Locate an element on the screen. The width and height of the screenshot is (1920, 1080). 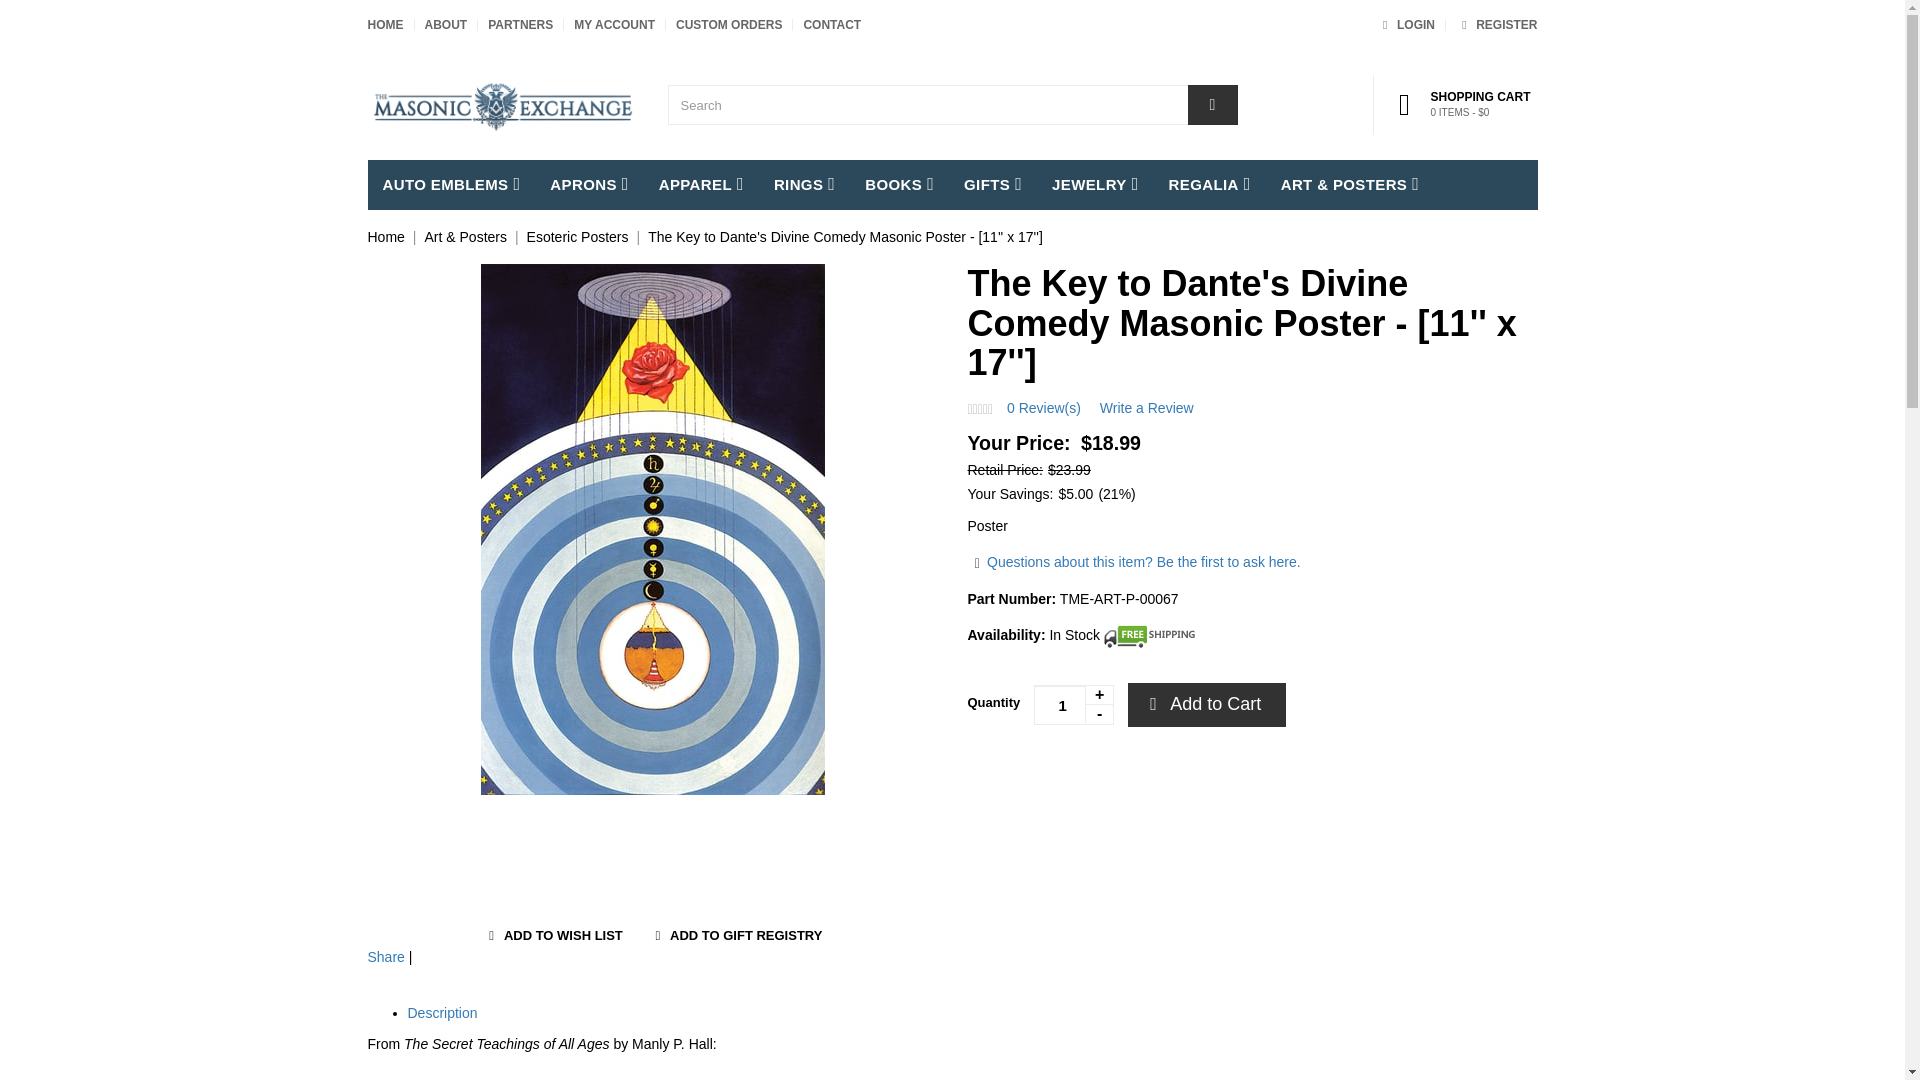
CONTACT is located at coordinates (1074, 704).